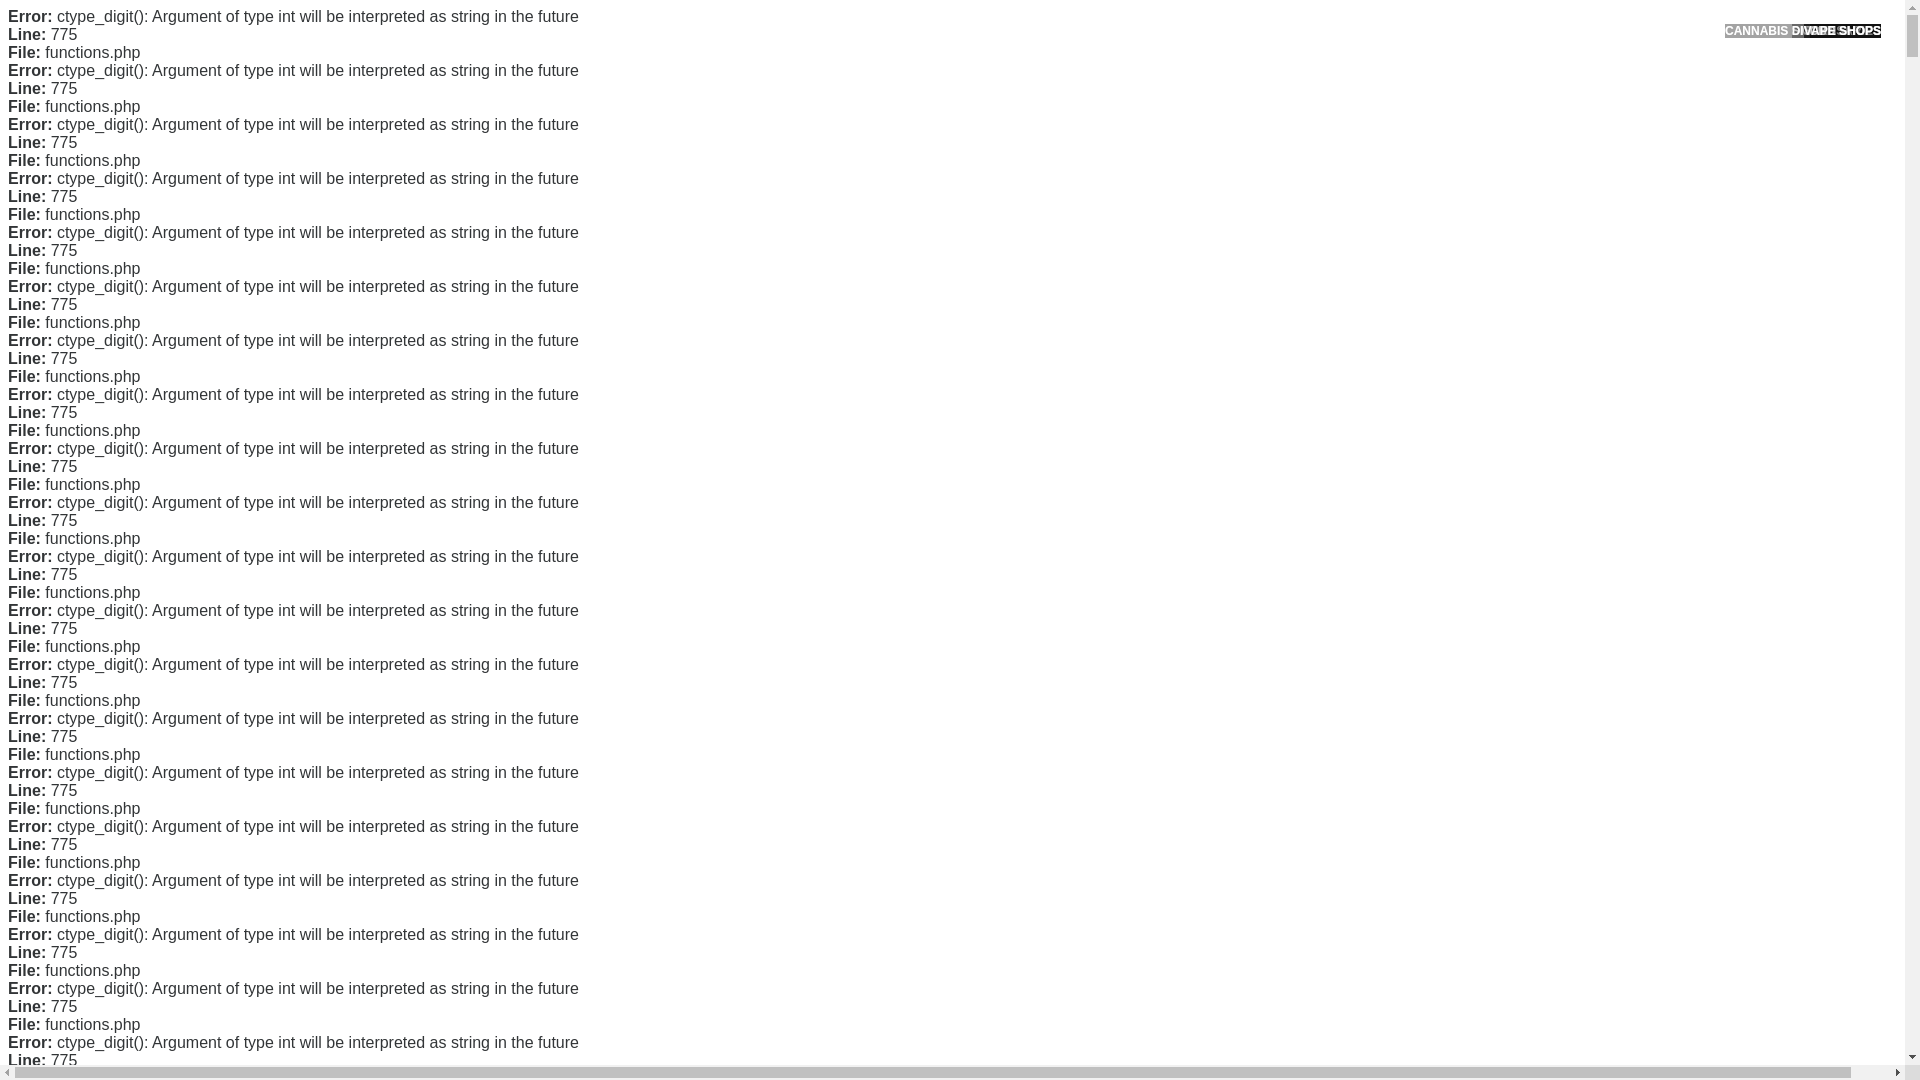  What do you see at coordinates (912, 850) in the screenshot?
I see `details` at bounding box center [912, 850].